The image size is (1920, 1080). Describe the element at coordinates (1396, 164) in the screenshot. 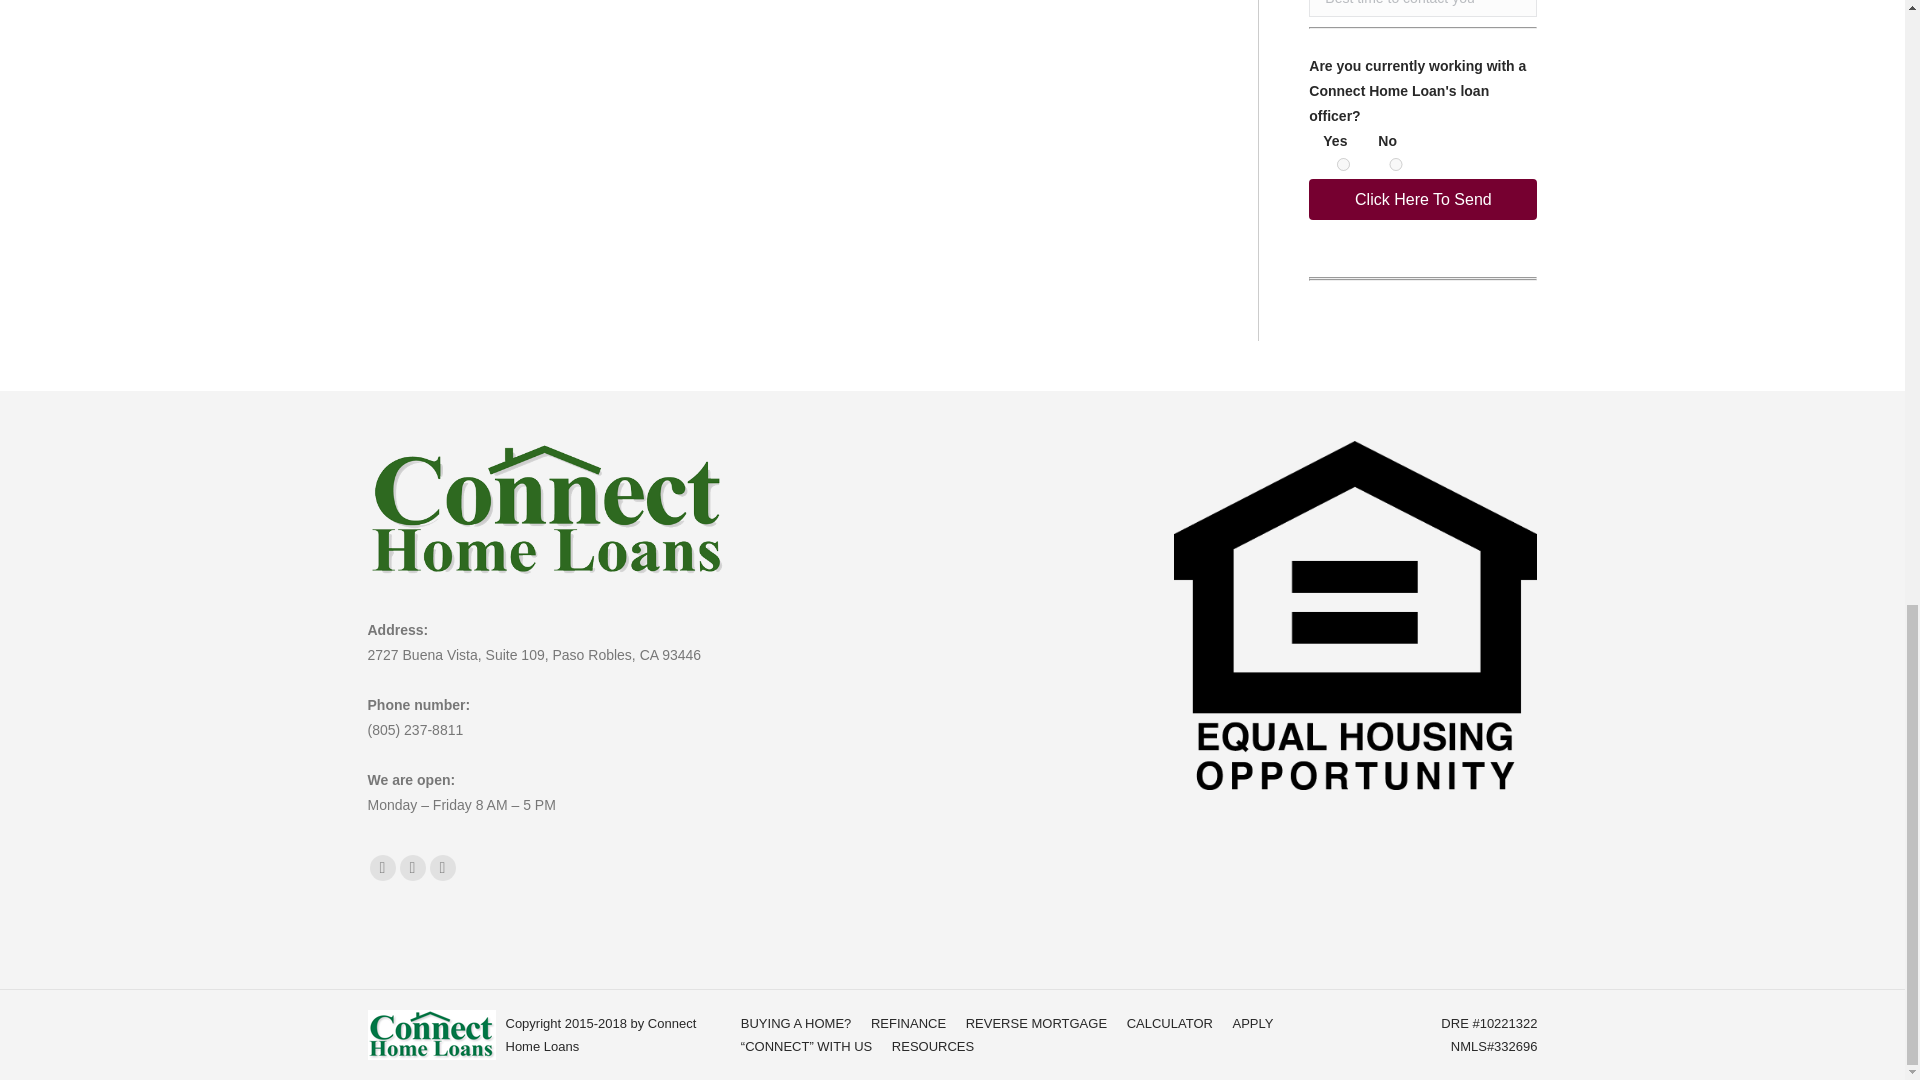

I see `No` at that location.